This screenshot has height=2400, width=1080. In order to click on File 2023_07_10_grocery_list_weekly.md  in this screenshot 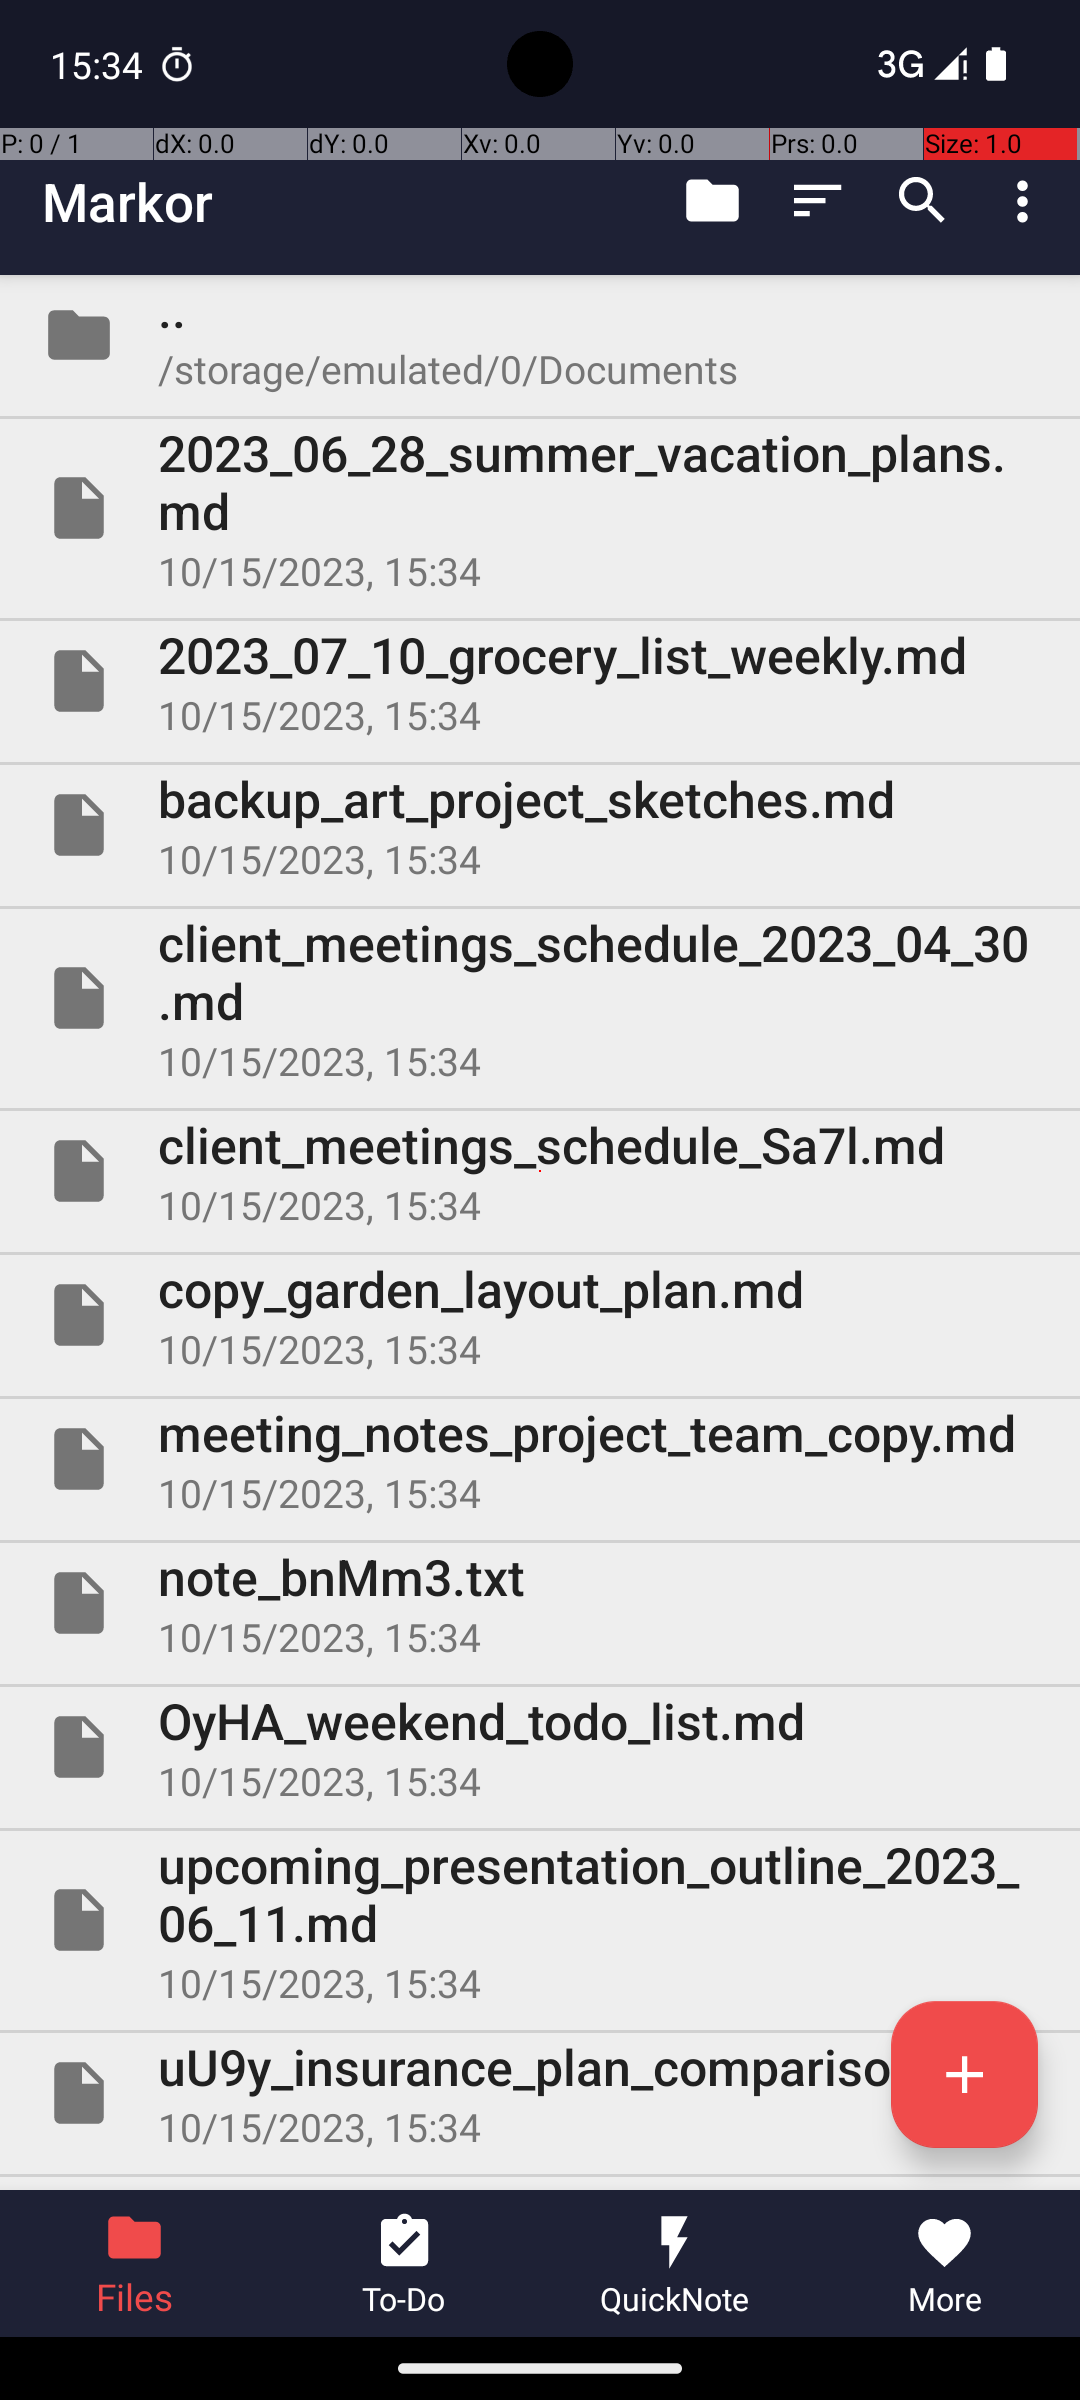, I will do `click(540, 681)`.